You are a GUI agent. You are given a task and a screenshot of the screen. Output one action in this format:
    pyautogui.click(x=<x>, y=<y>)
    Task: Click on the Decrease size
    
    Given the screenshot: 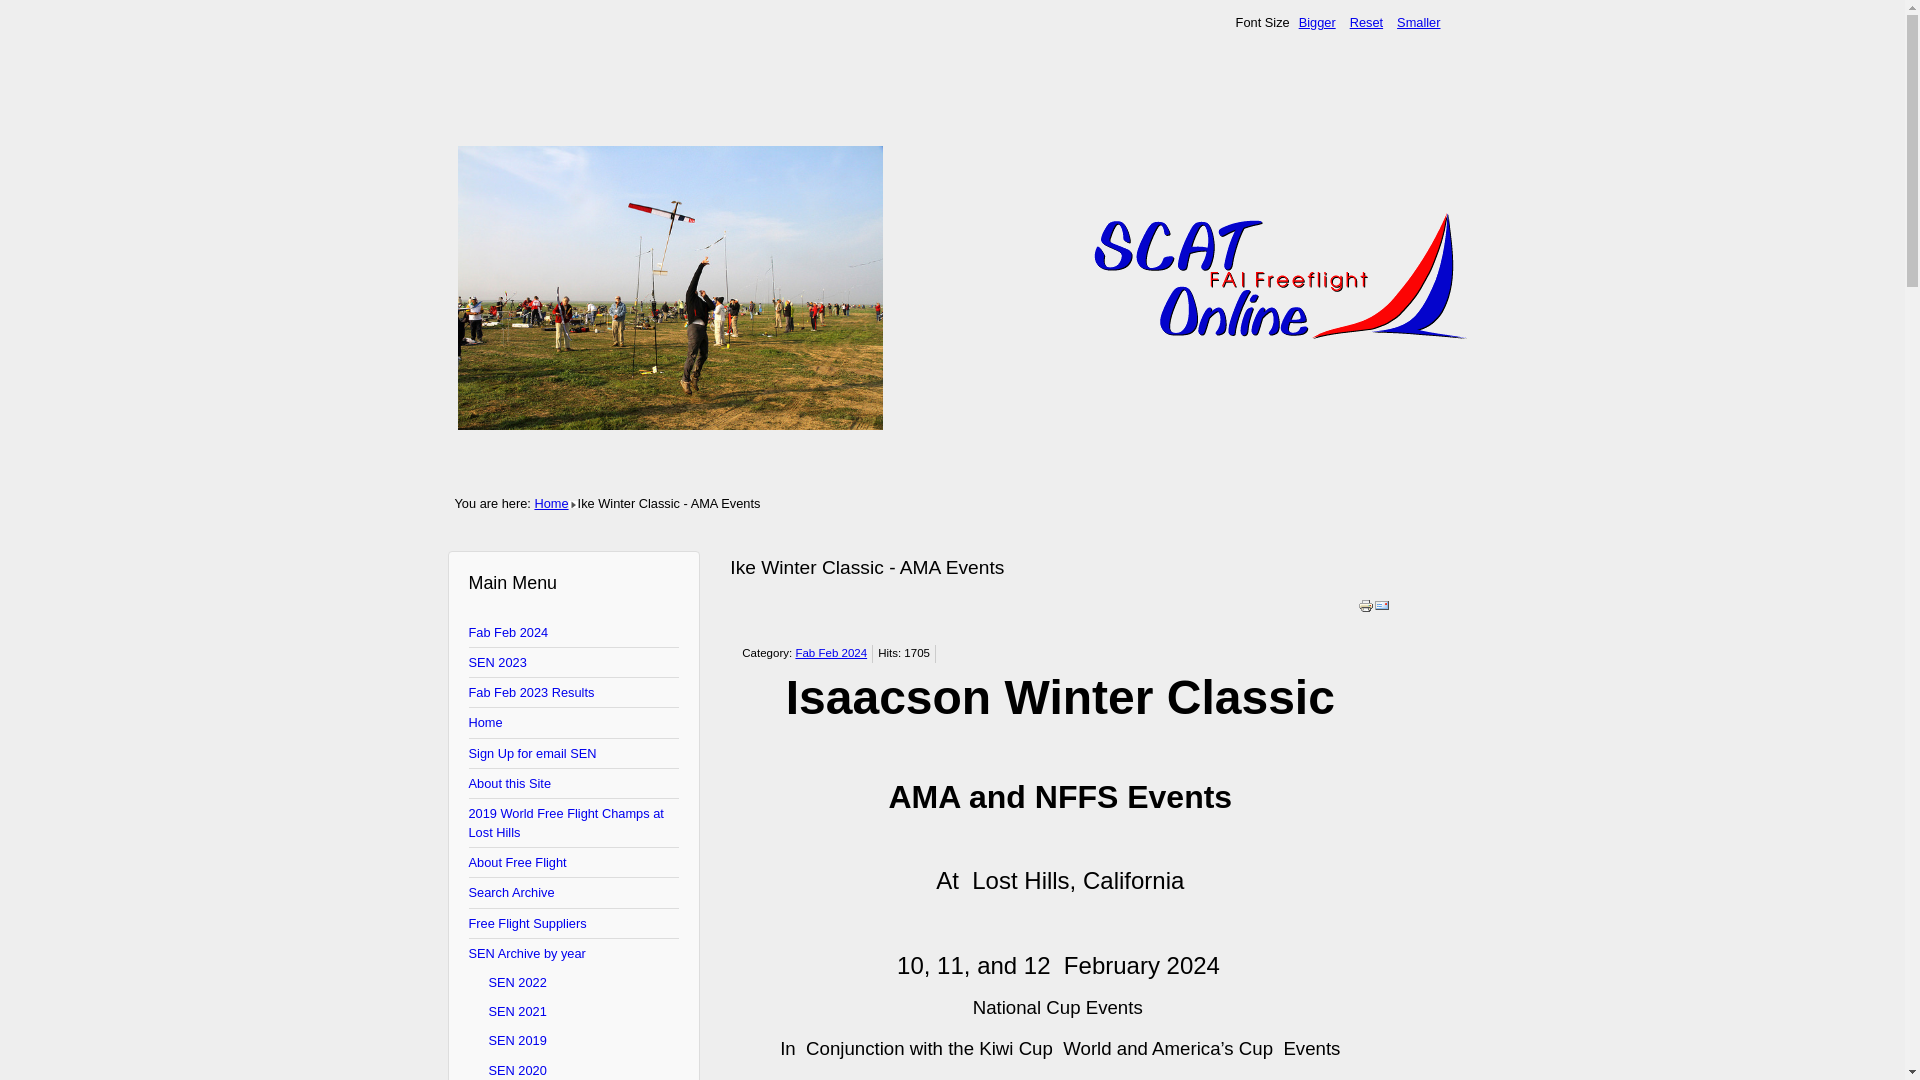 What is the action you would take?
    pyautogui.click(x=1418, y=22)
    